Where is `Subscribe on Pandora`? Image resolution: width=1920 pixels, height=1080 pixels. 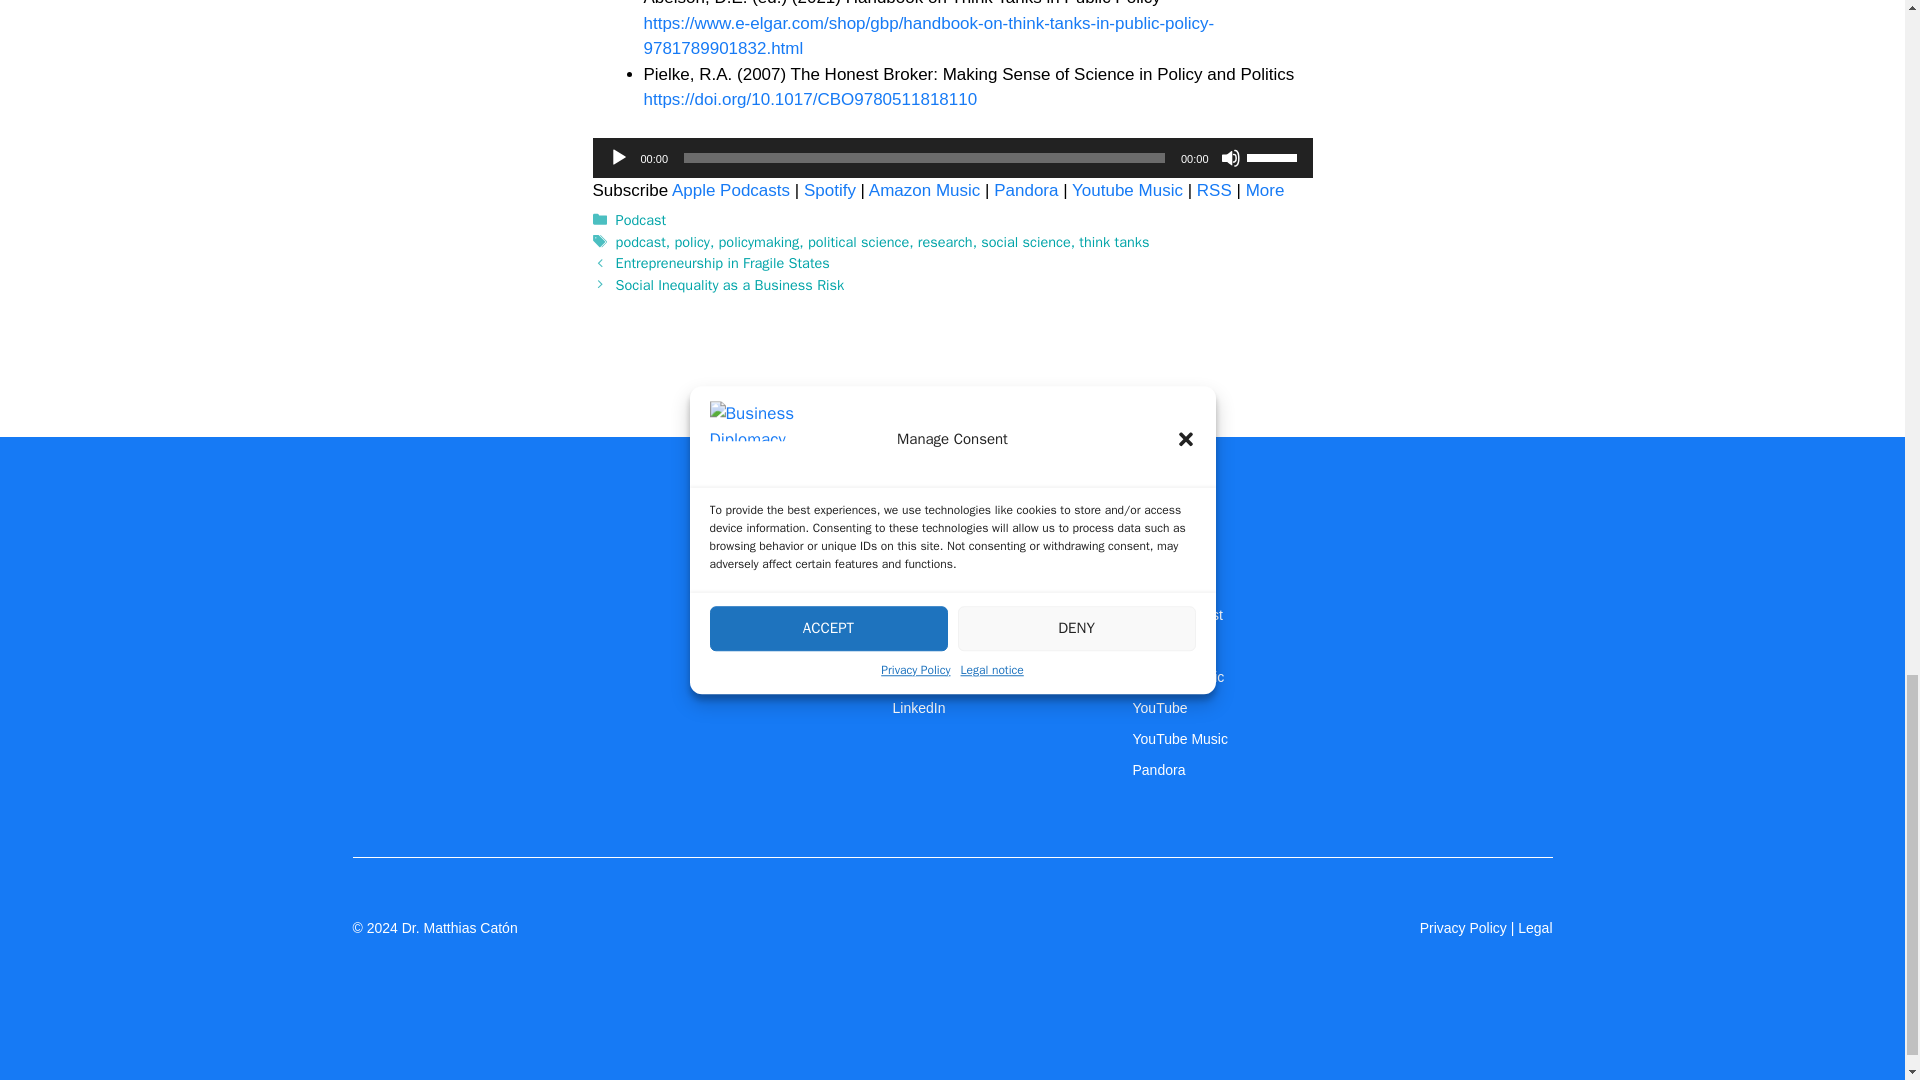 Subscribe on Pandora is located at coordinates (1026, 190).